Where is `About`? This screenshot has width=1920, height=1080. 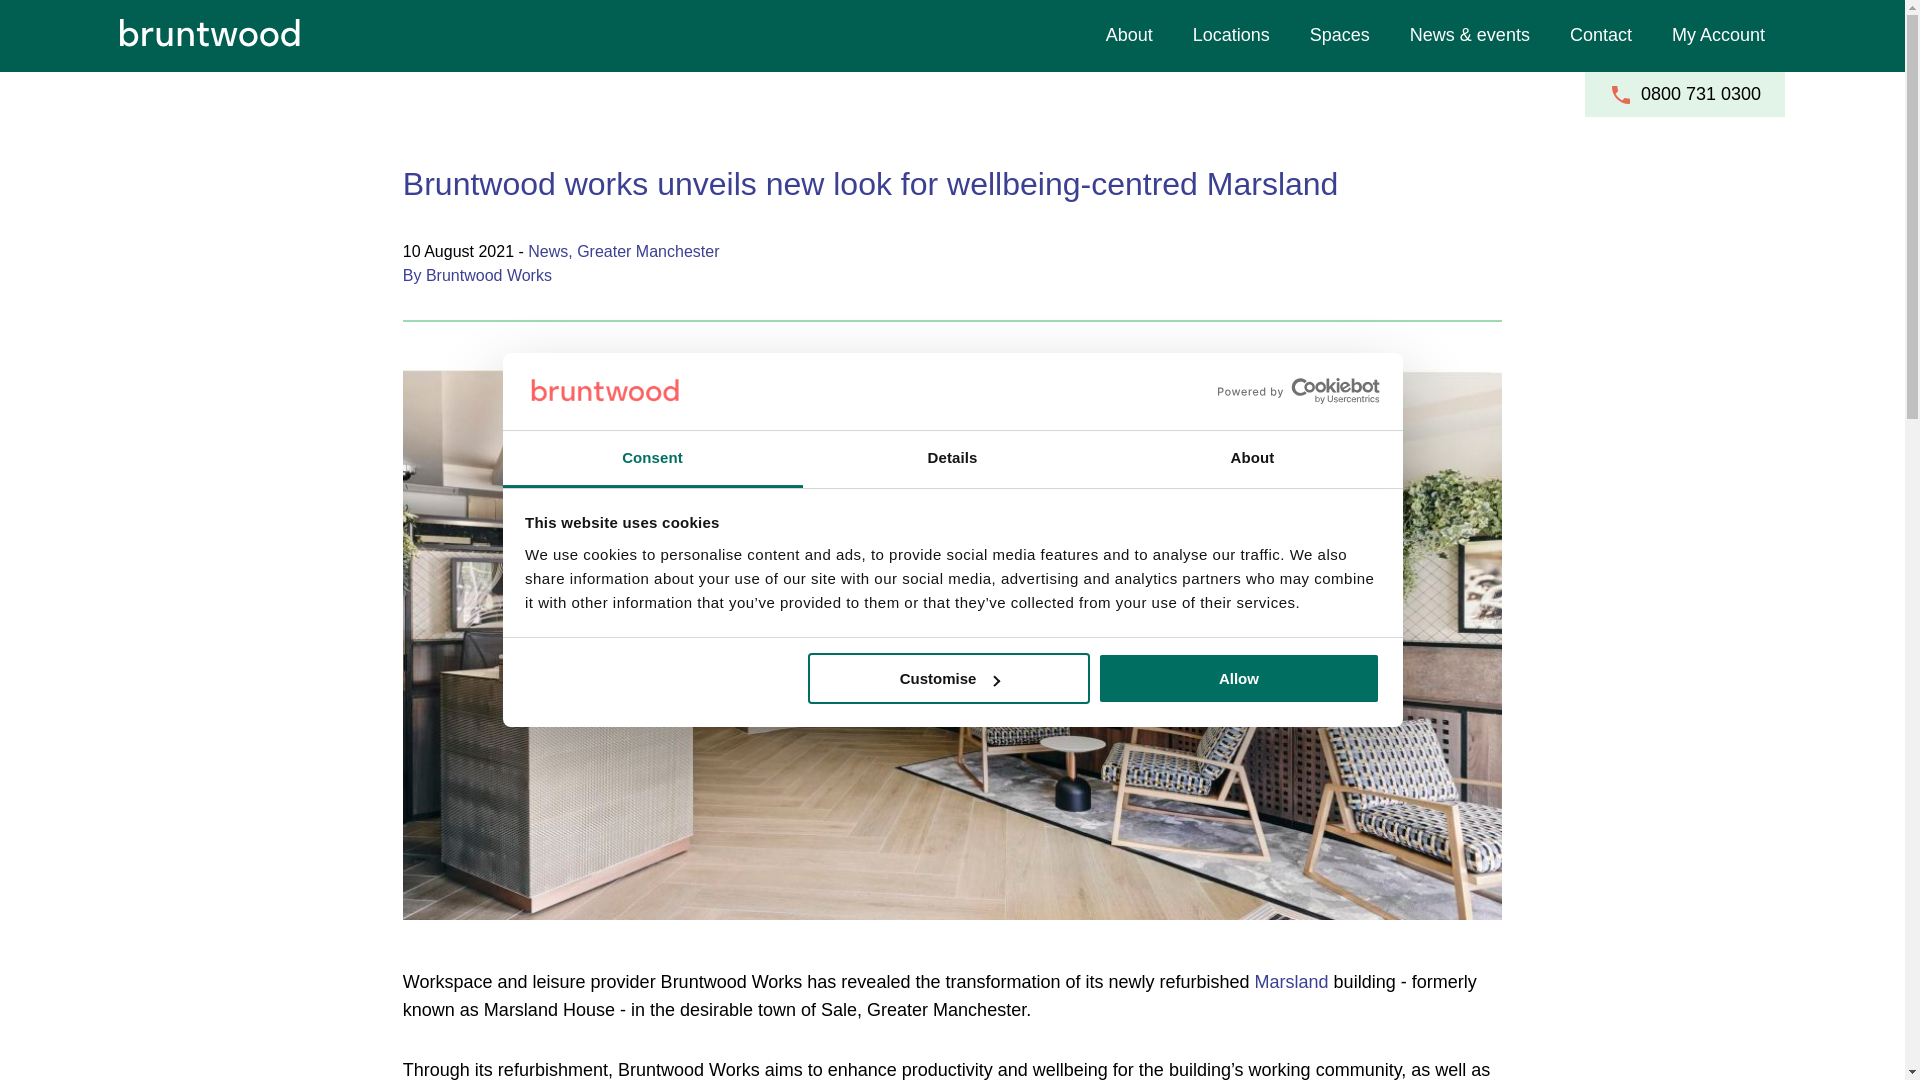
About is located at coordinates (1252, 459).